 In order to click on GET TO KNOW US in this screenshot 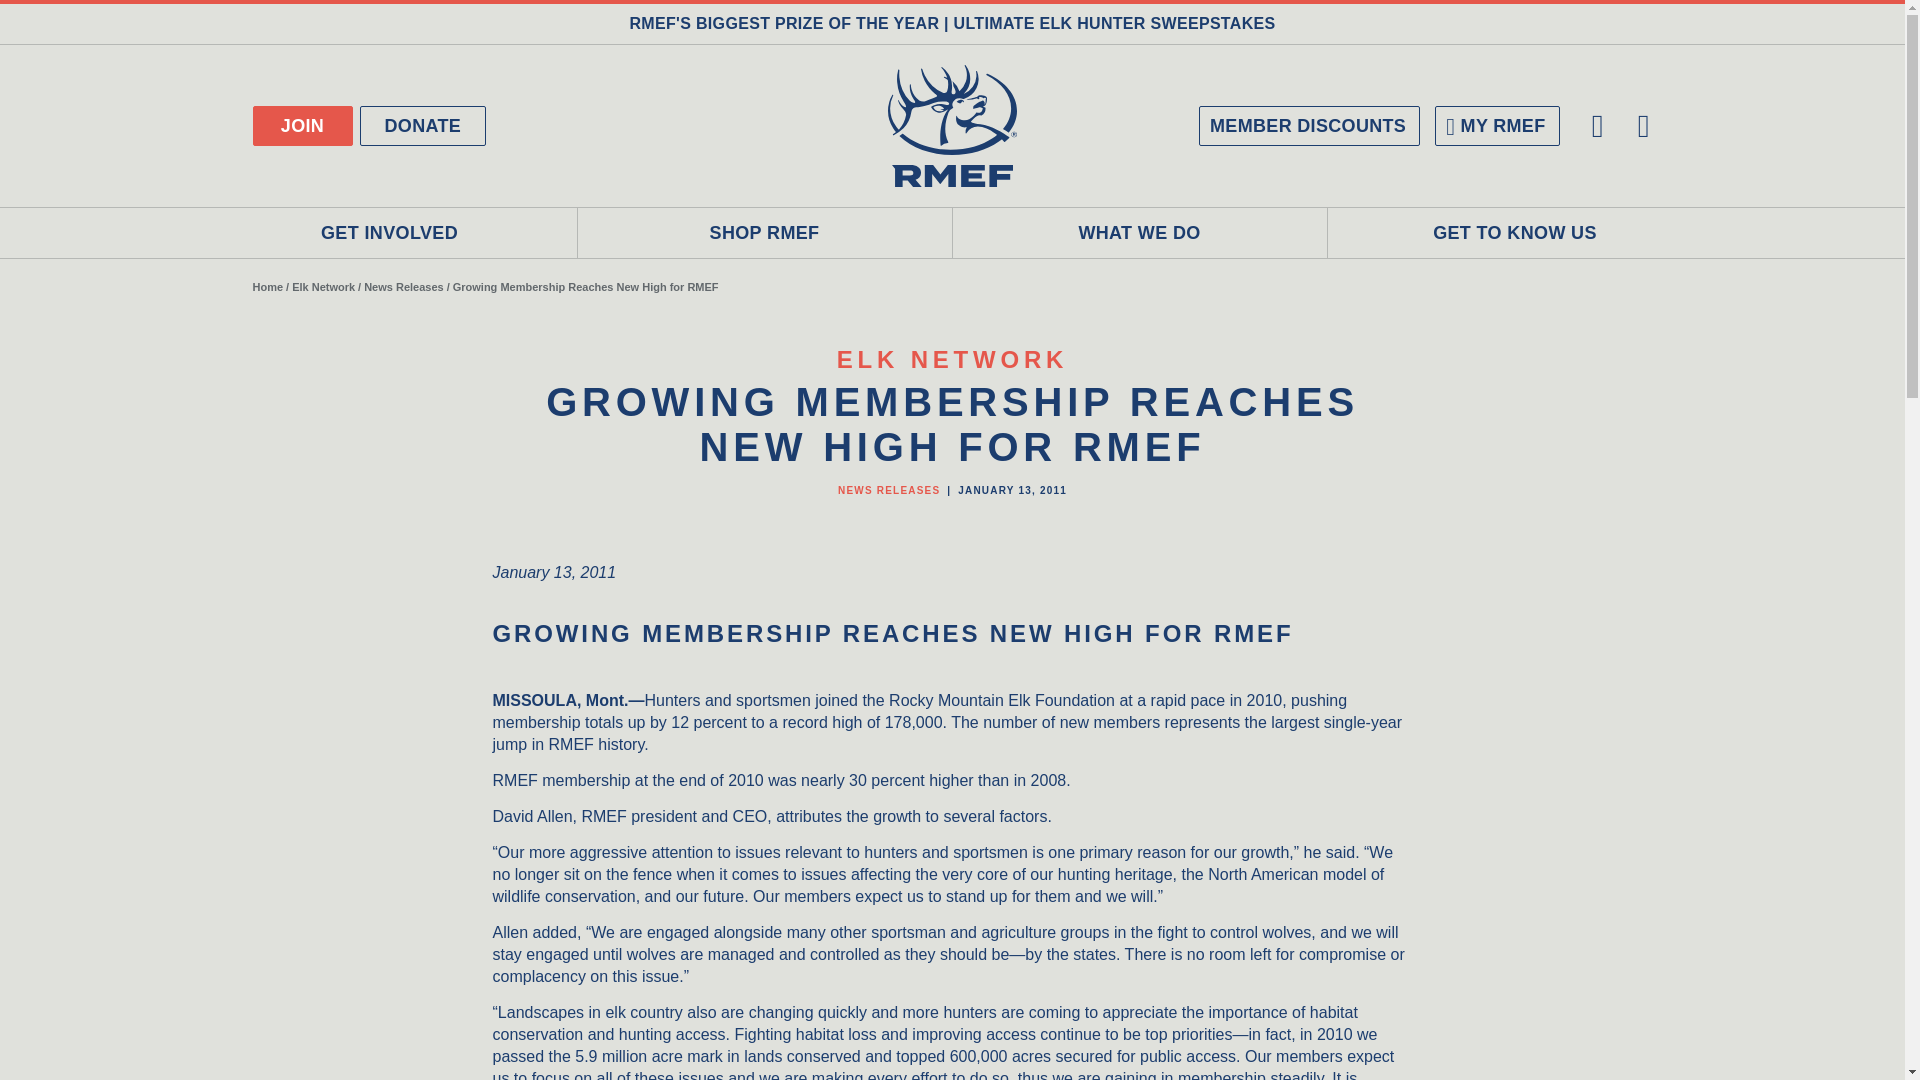, I will do `click(1516, 233)`.